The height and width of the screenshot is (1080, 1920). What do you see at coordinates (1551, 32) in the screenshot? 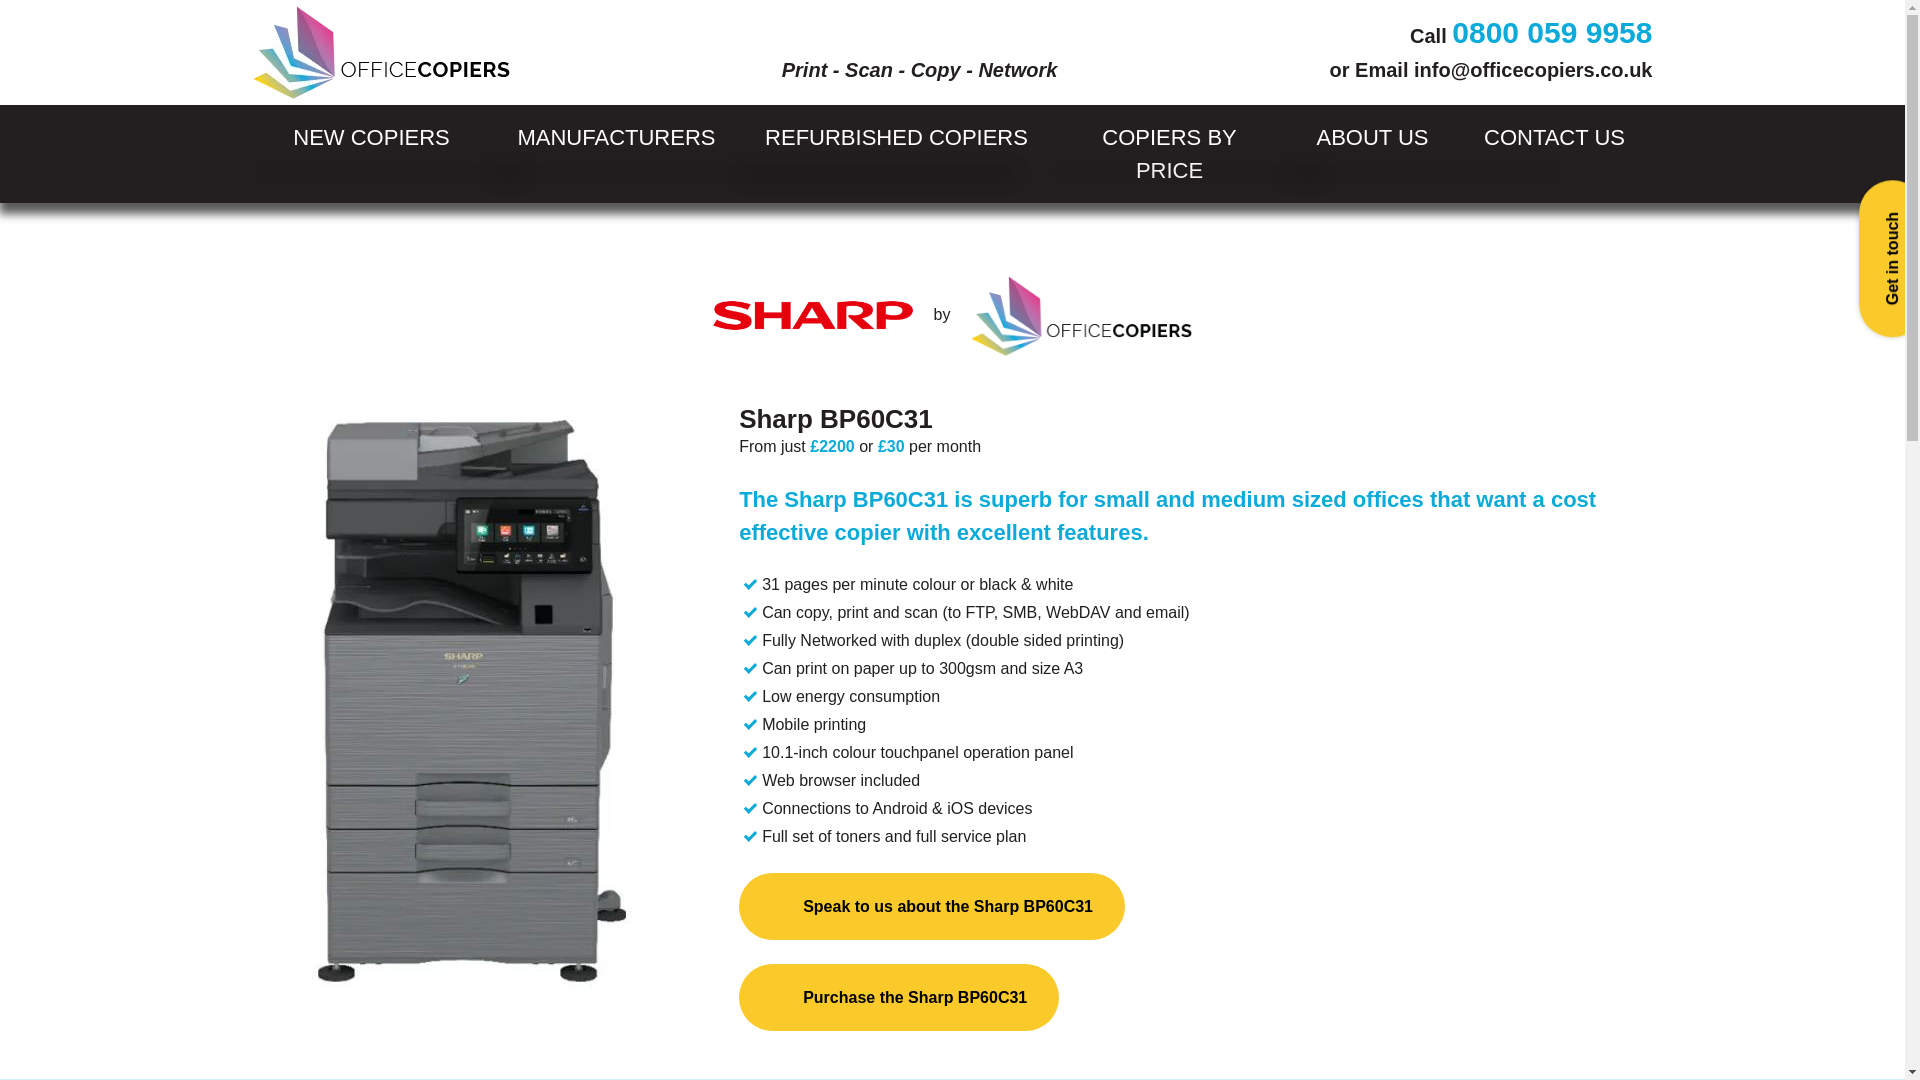
I see `0800 059 9958` at bounding box center [1551, 32].